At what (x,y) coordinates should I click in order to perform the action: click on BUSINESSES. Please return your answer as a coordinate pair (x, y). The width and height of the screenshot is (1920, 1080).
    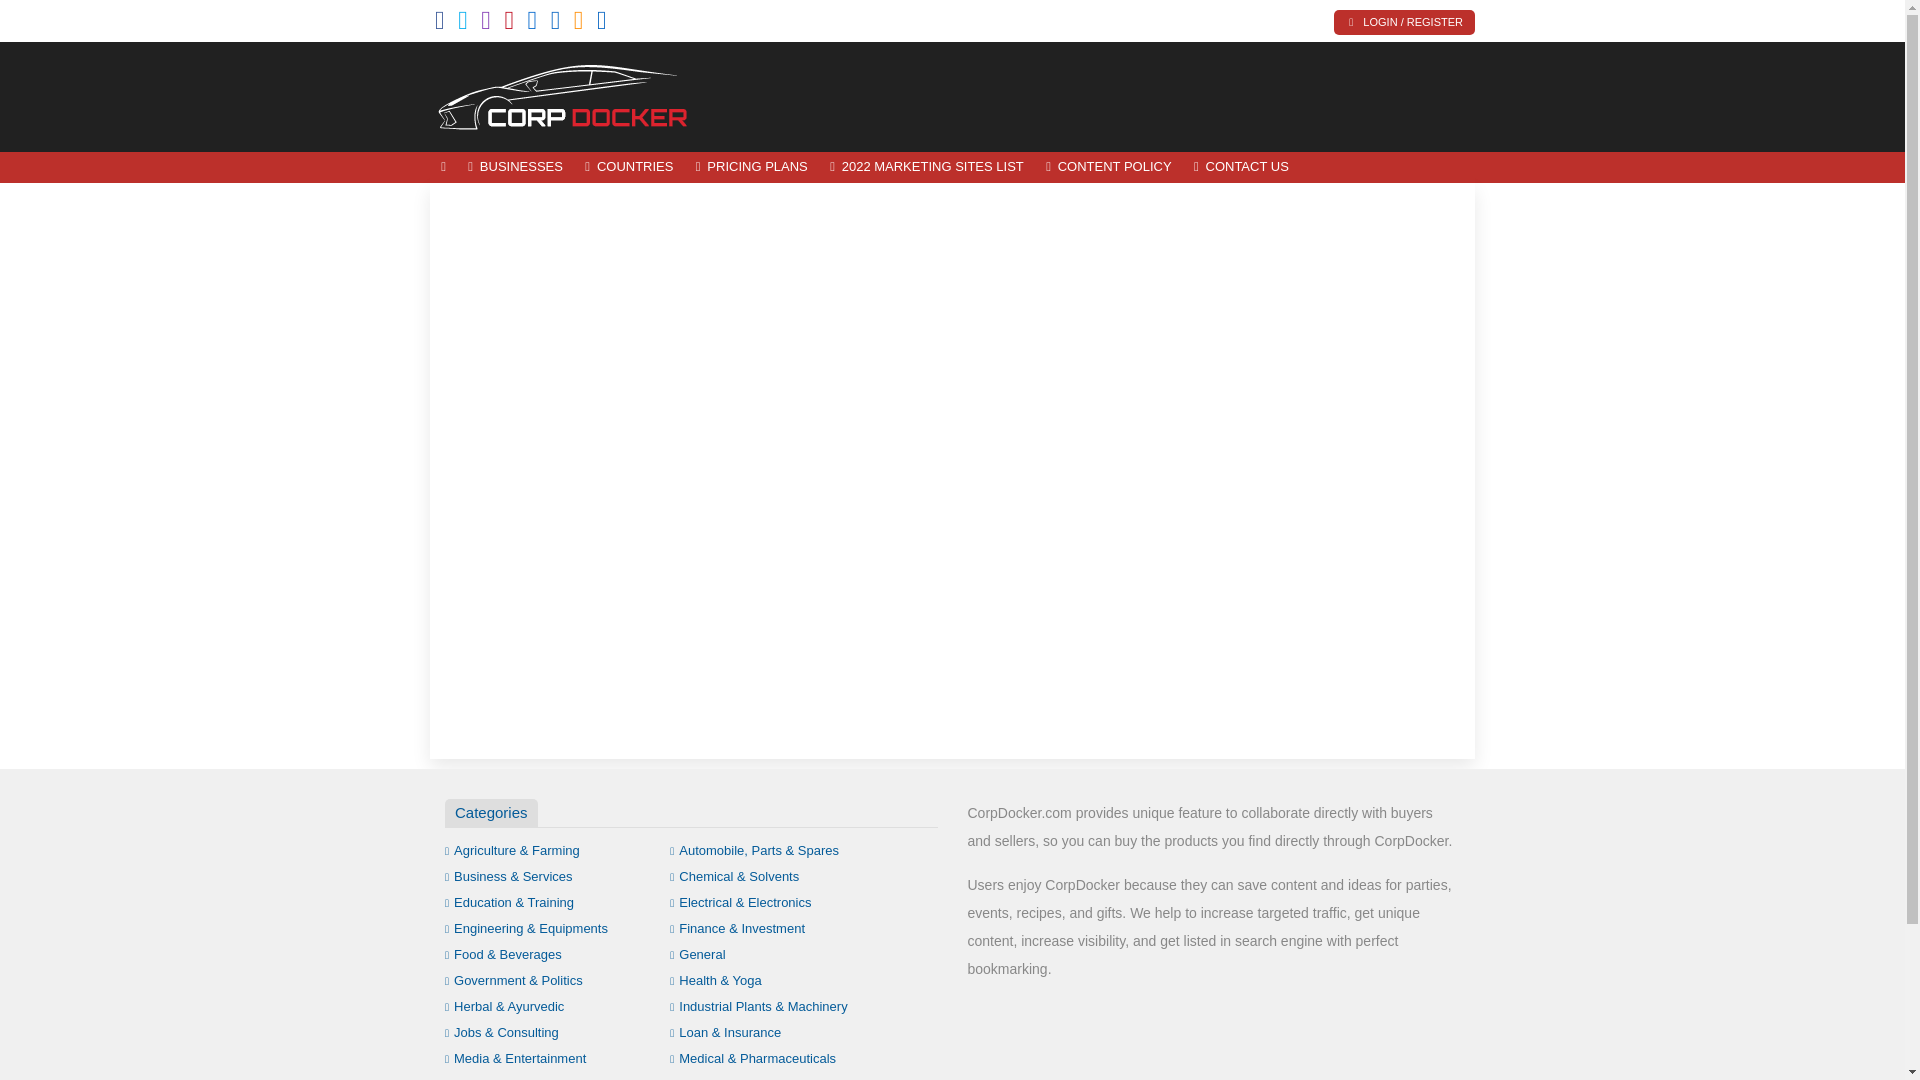
    Looking at the image, I should click on (515, 167).